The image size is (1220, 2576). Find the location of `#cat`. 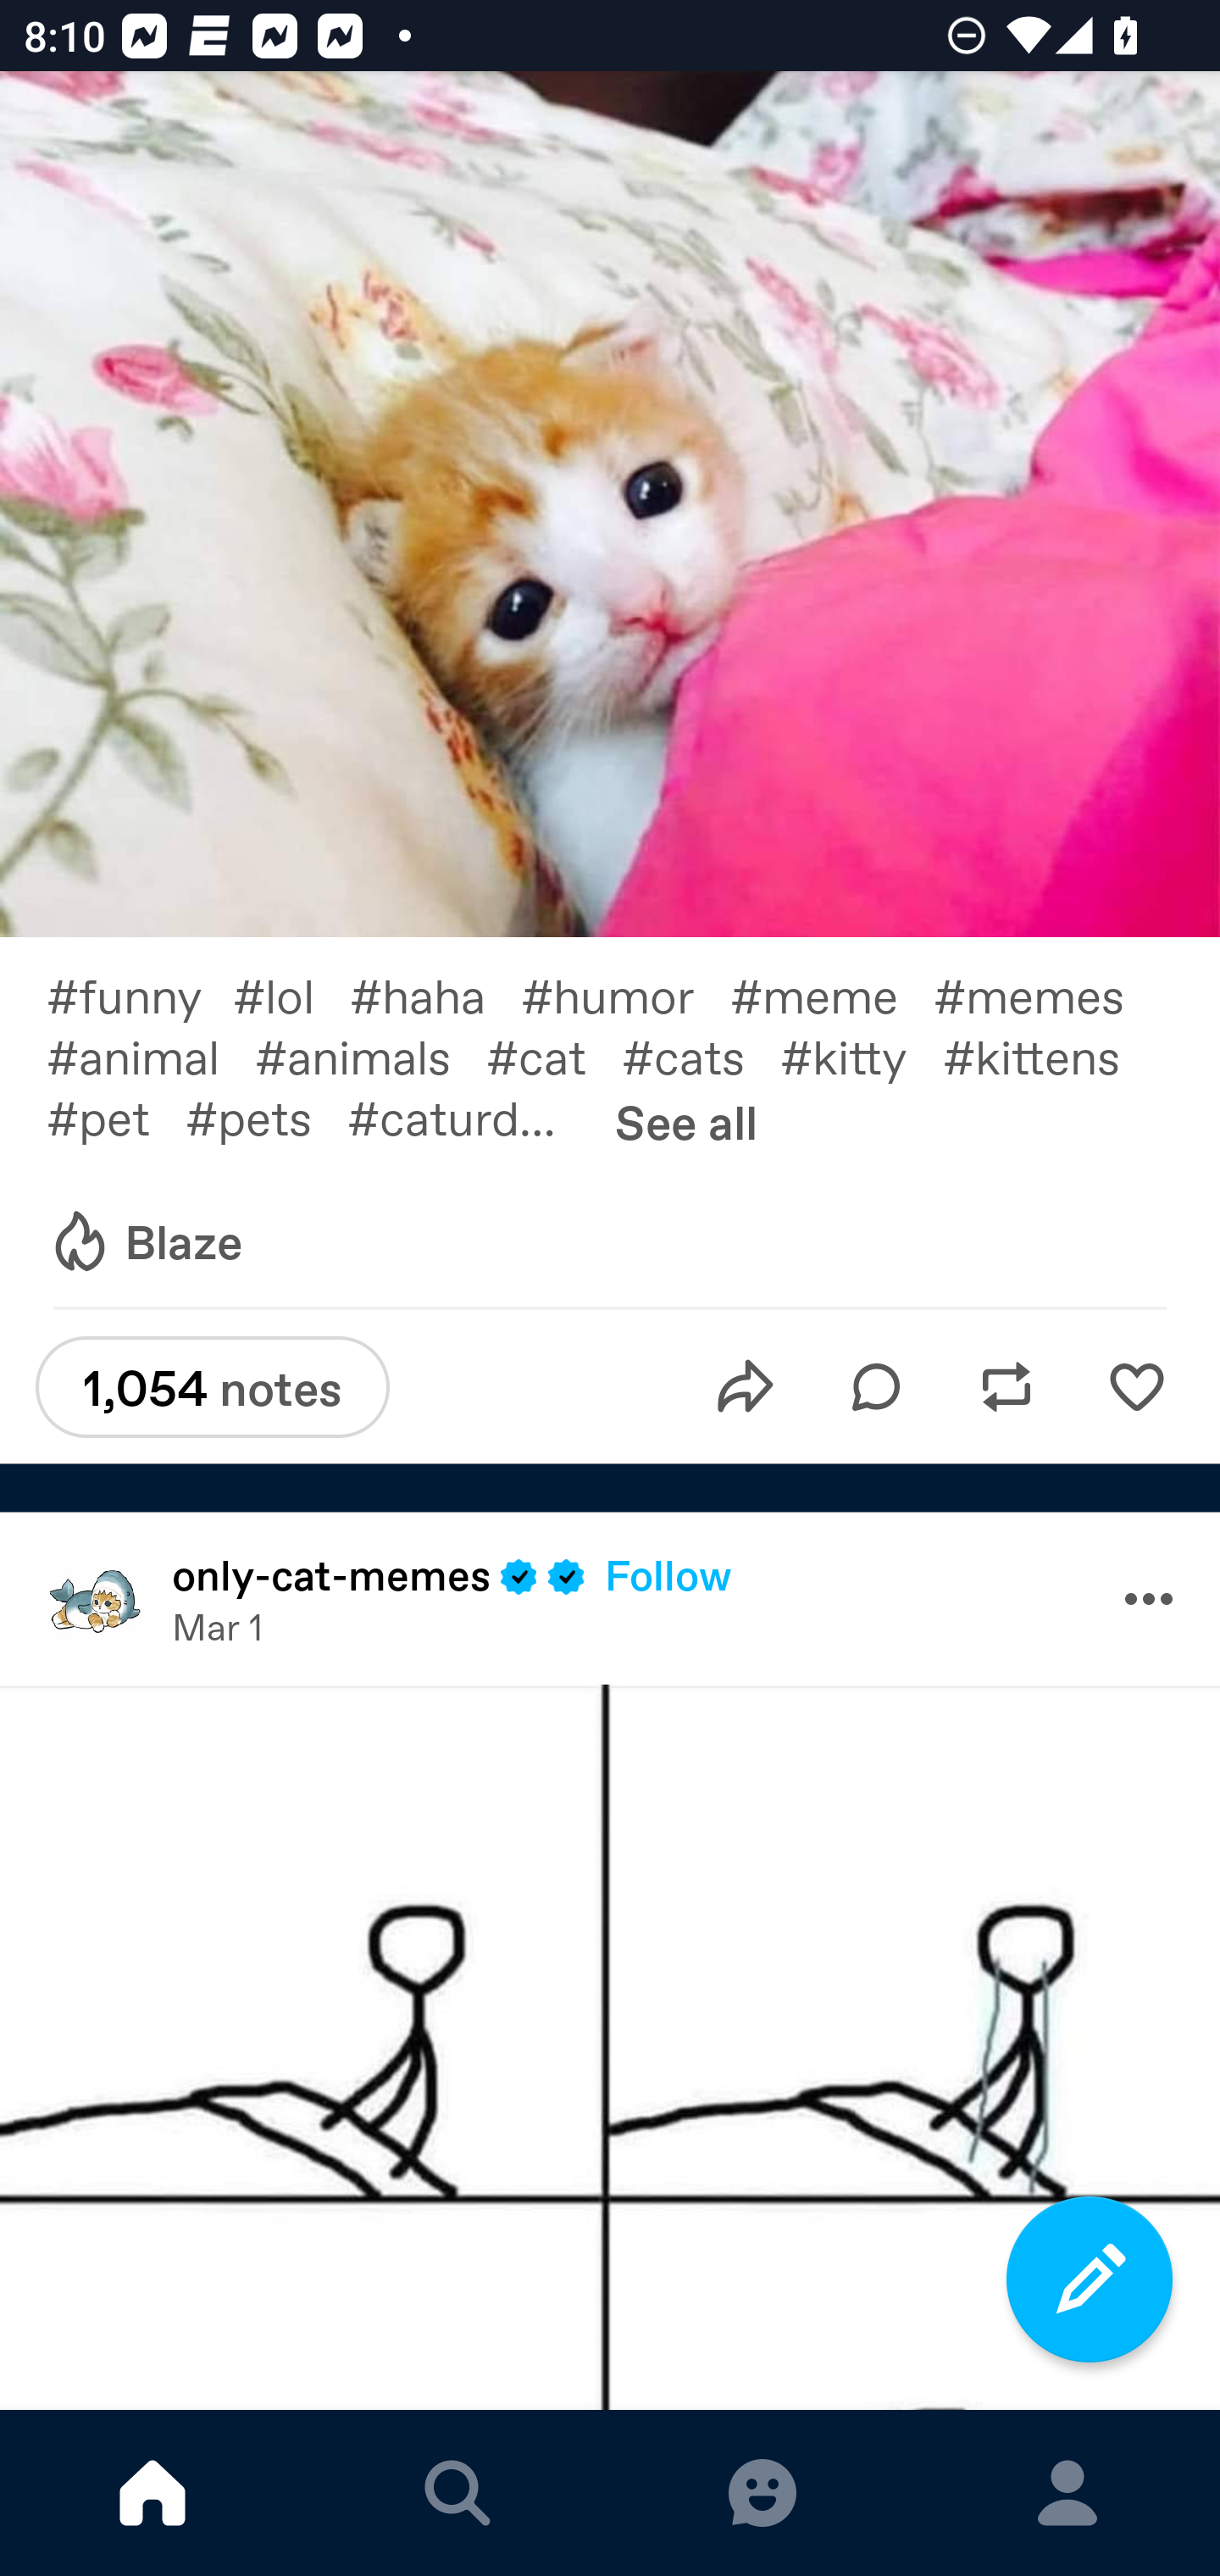

#cat is located at coordinates (554, 1056).